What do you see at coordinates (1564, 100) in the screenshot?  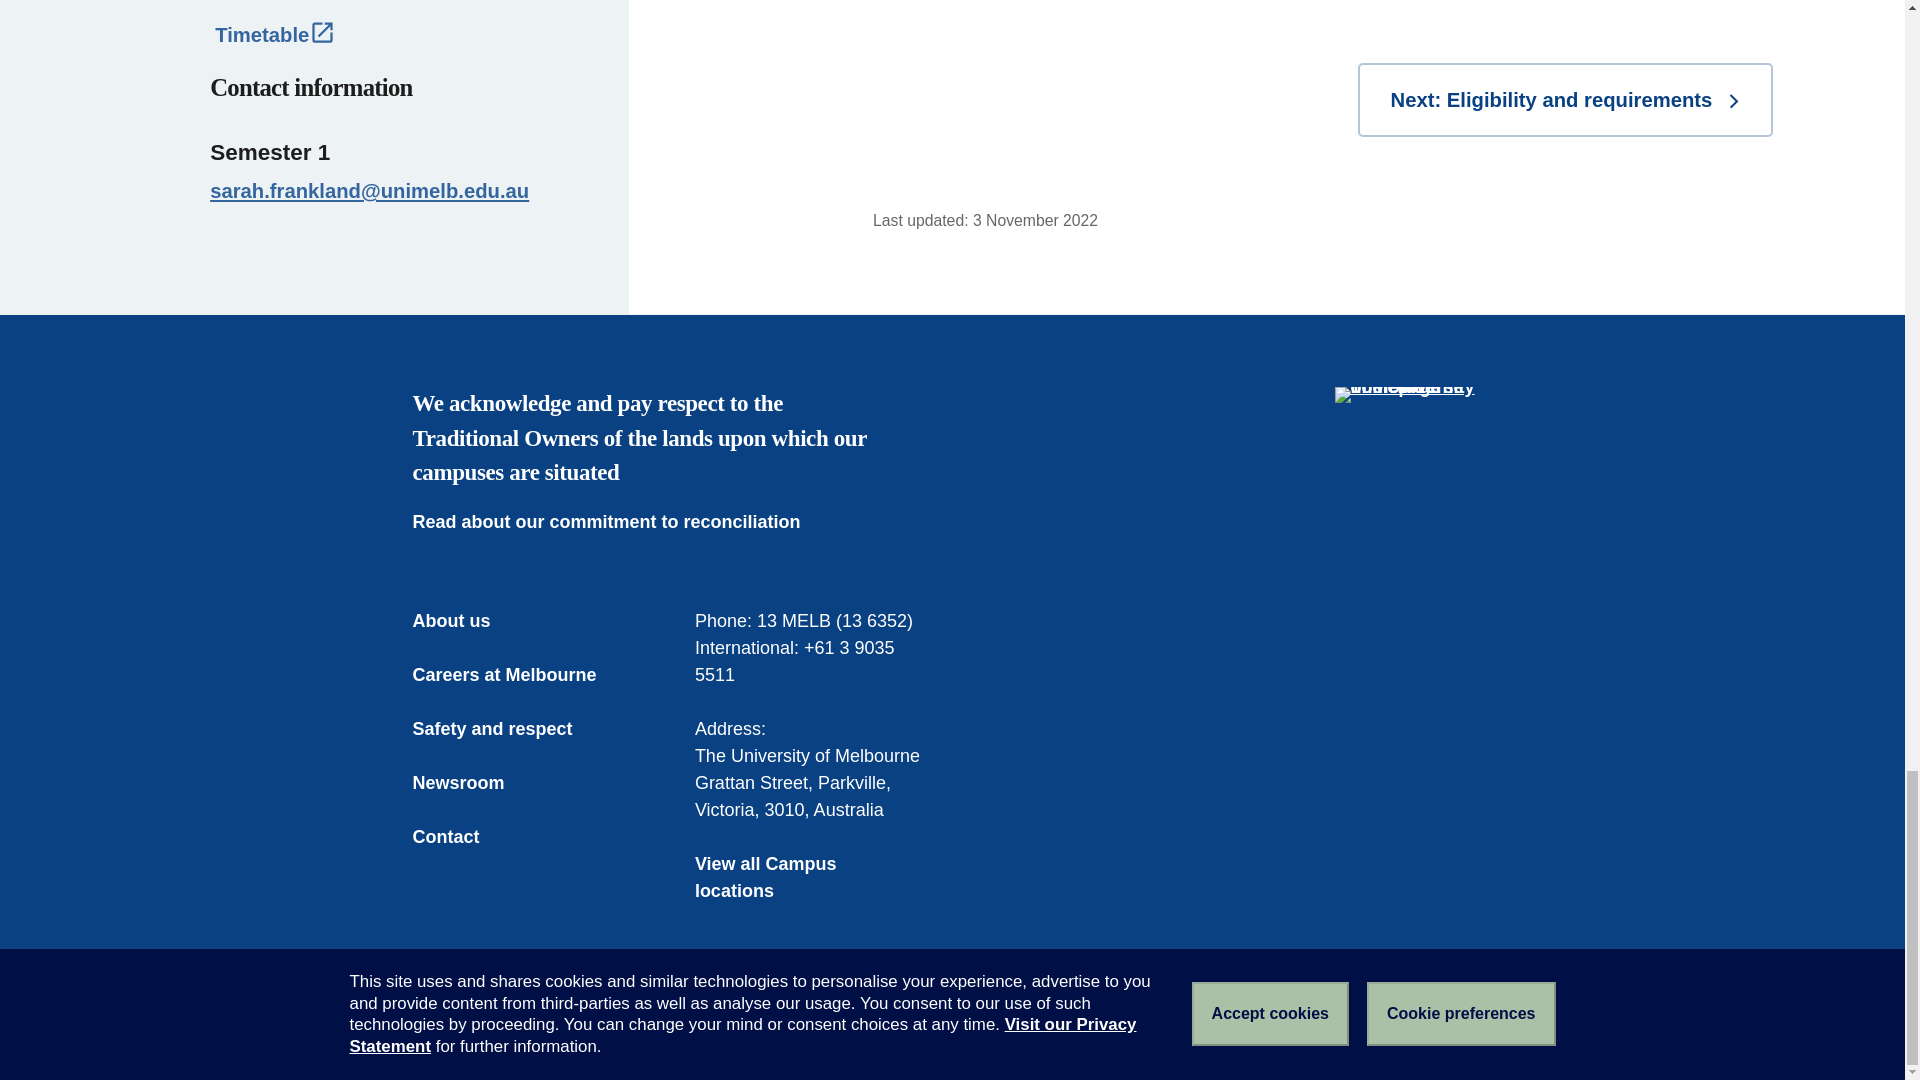 I see `Next: Eligibility and requirements` at bounding box center [1564, 100].